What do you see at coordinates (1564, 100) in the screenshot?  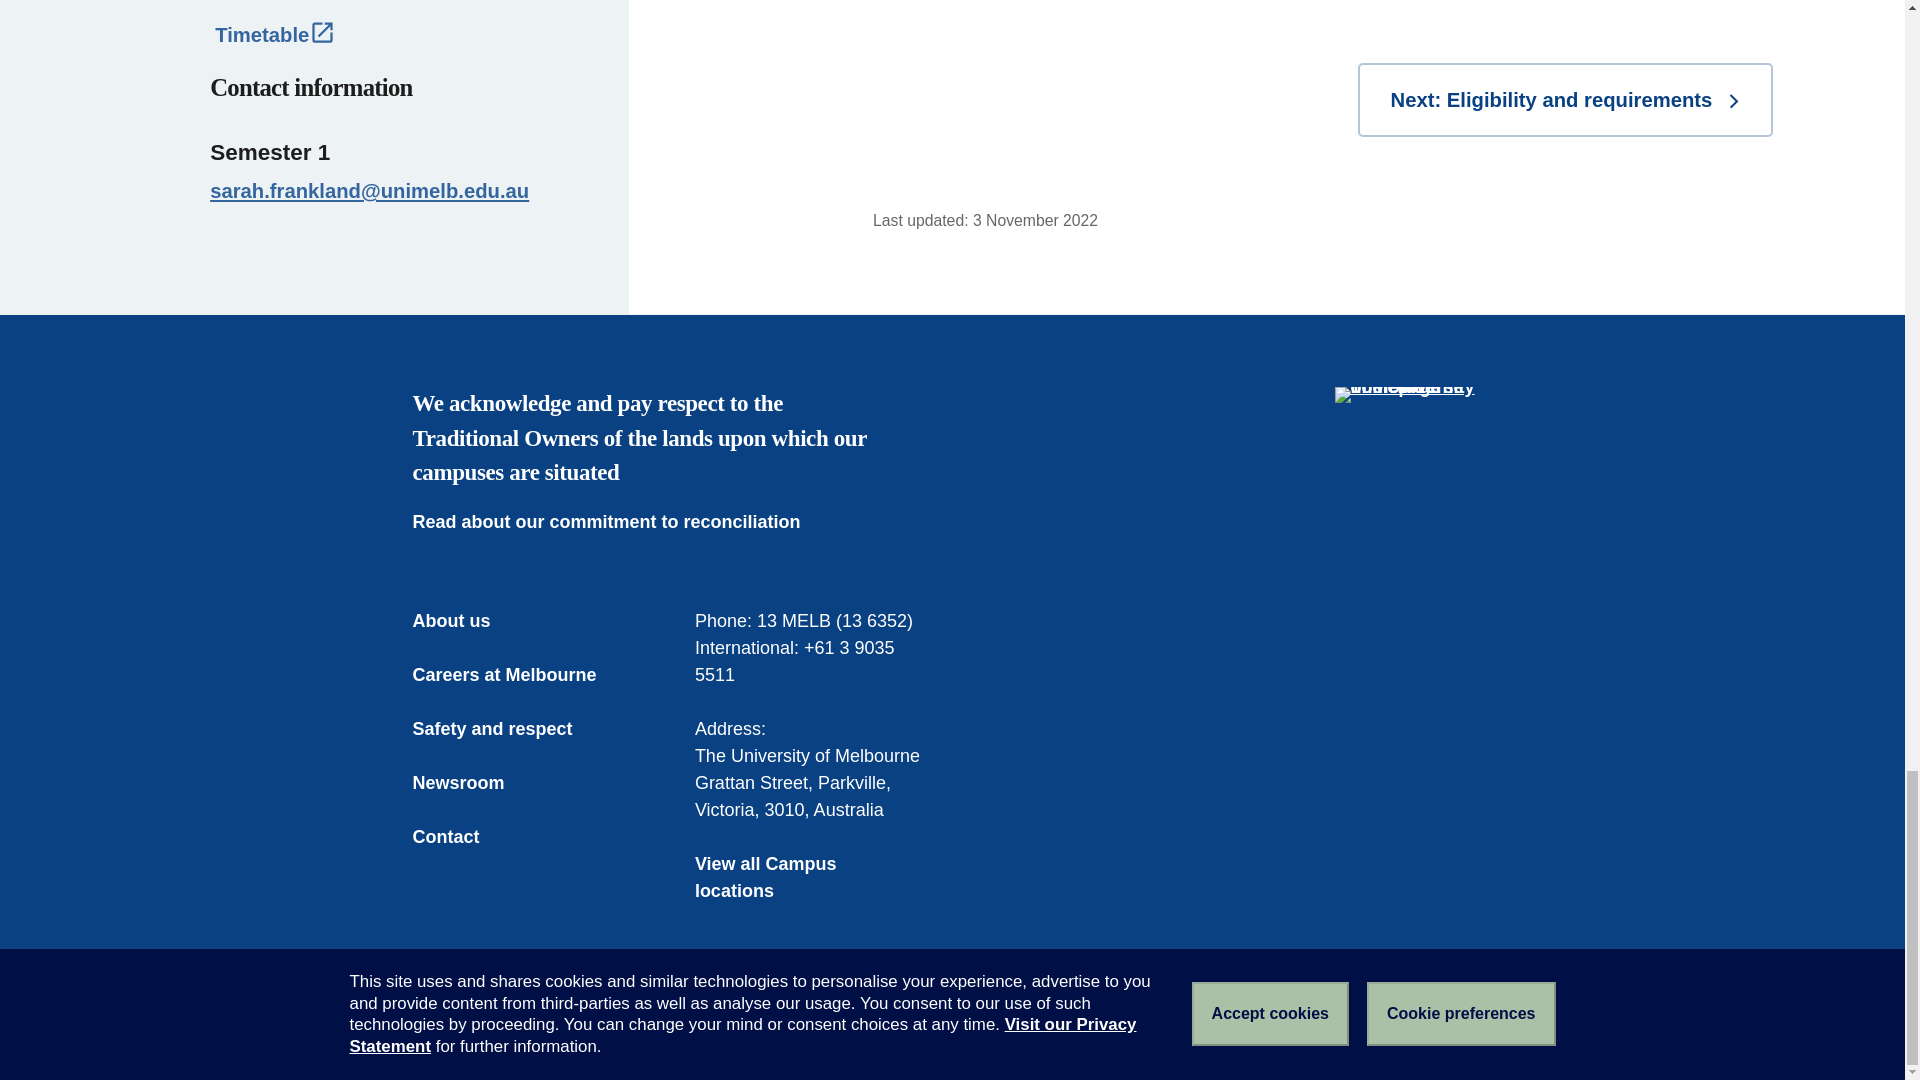 I see `Next: Eligibility and requirements` at bounding box center [1564, 100].